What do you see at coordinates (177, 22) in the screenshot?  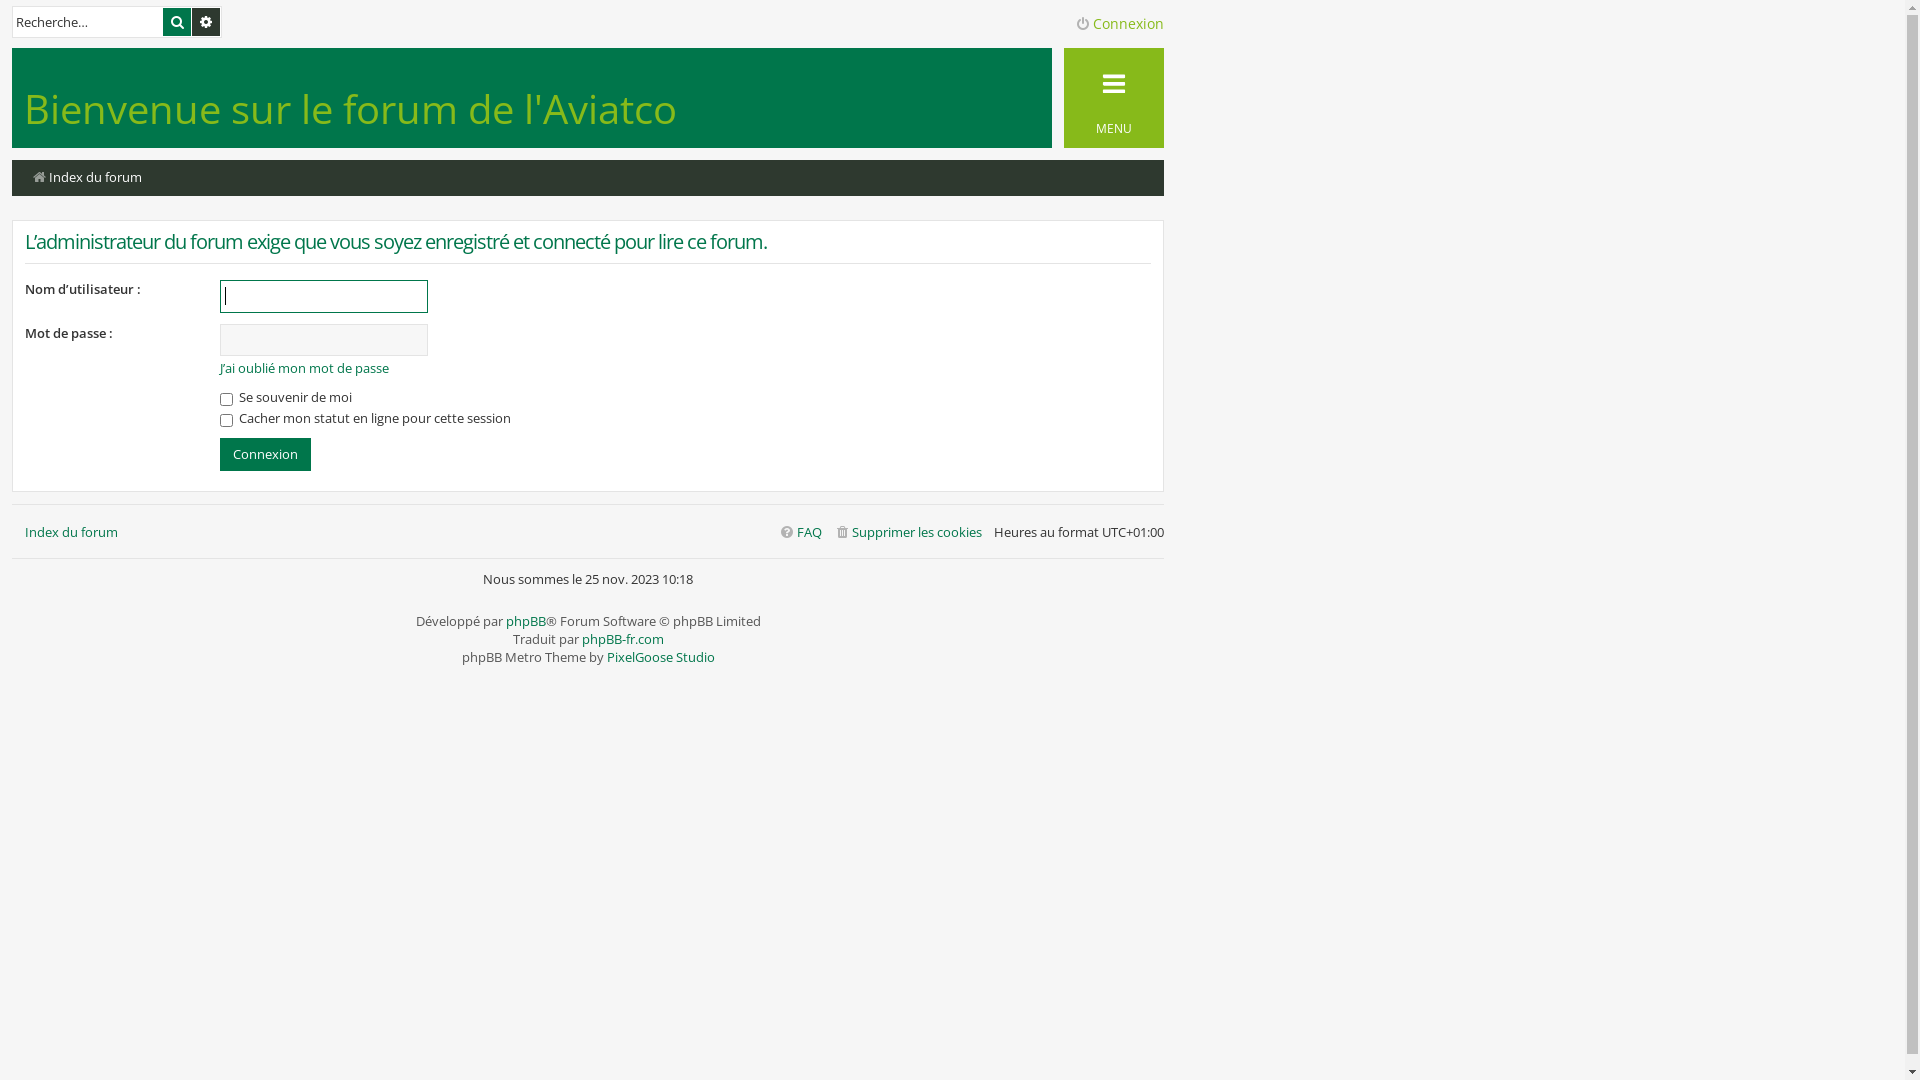 I see `Rechercher` at bounding box center [177, 22].